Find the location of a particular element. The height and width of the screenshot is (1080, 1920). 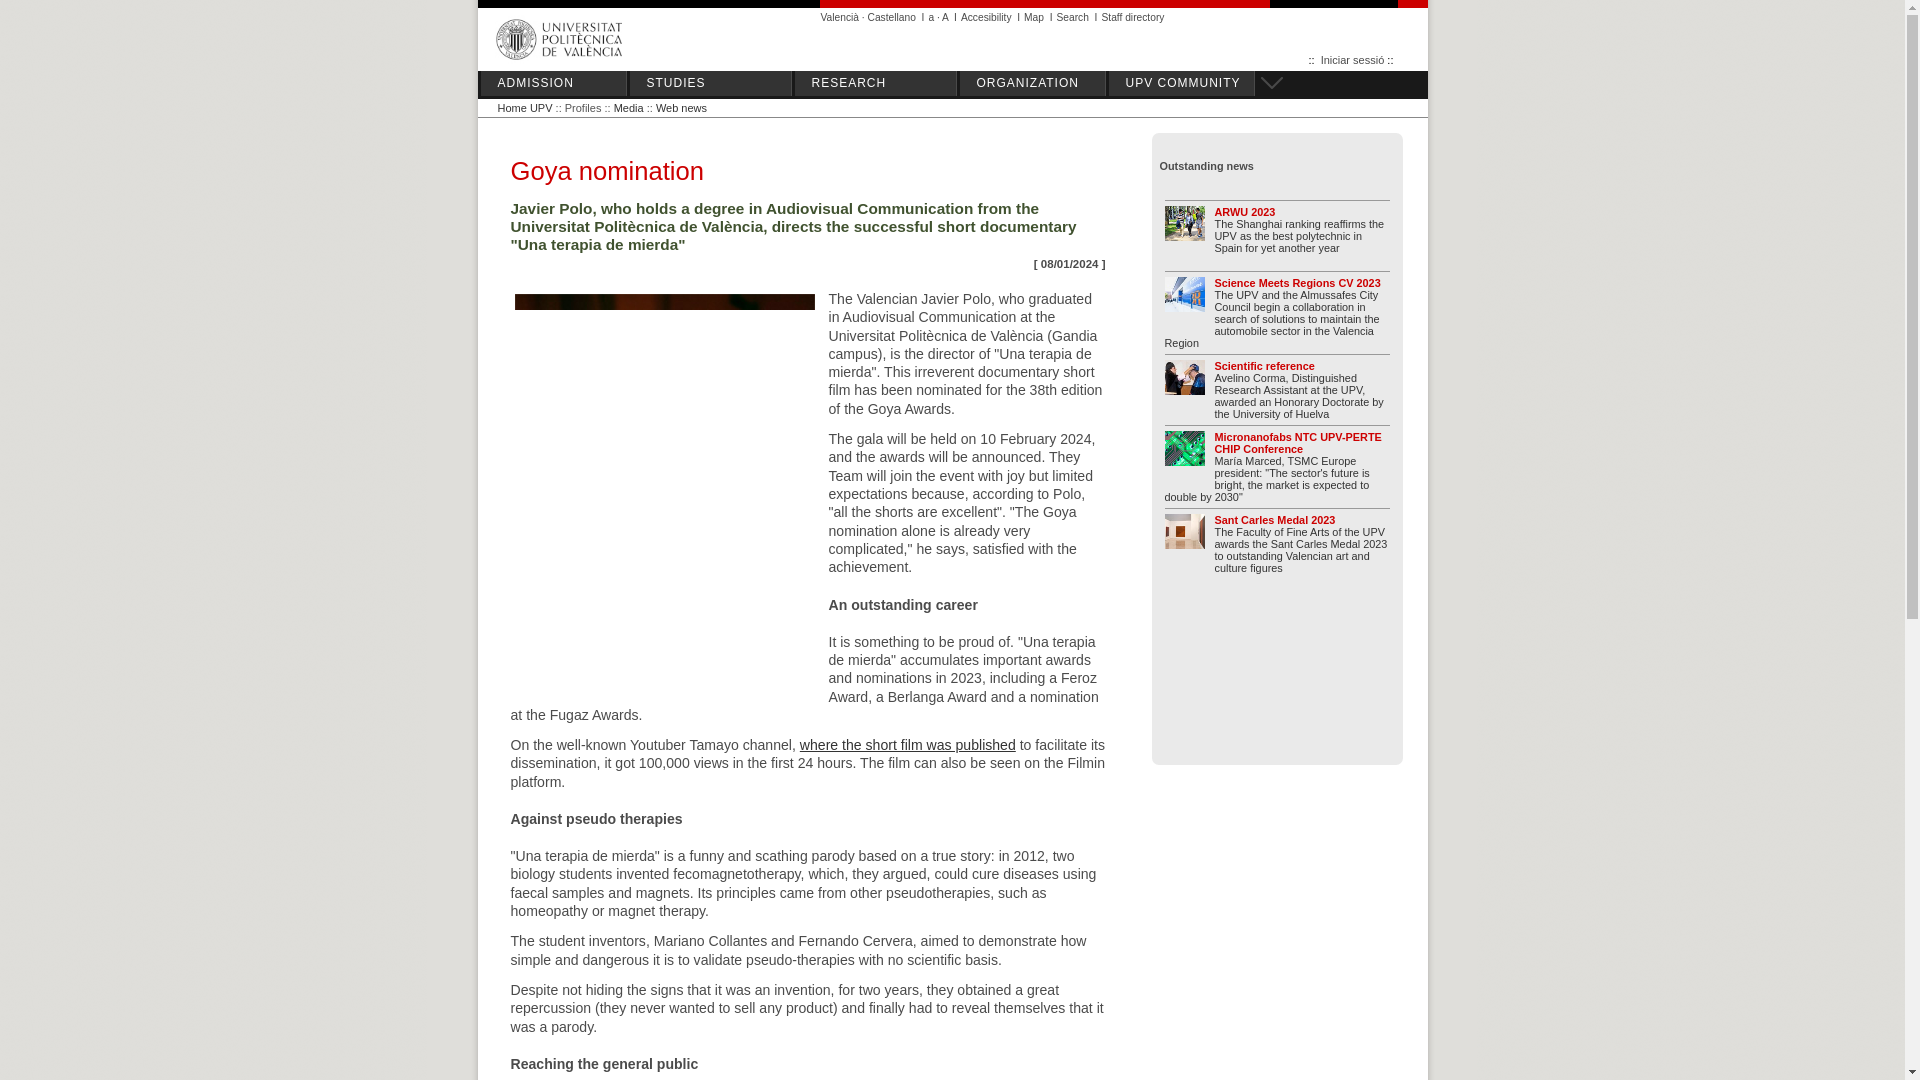

Search engine is located at coordinates (1072, 16).